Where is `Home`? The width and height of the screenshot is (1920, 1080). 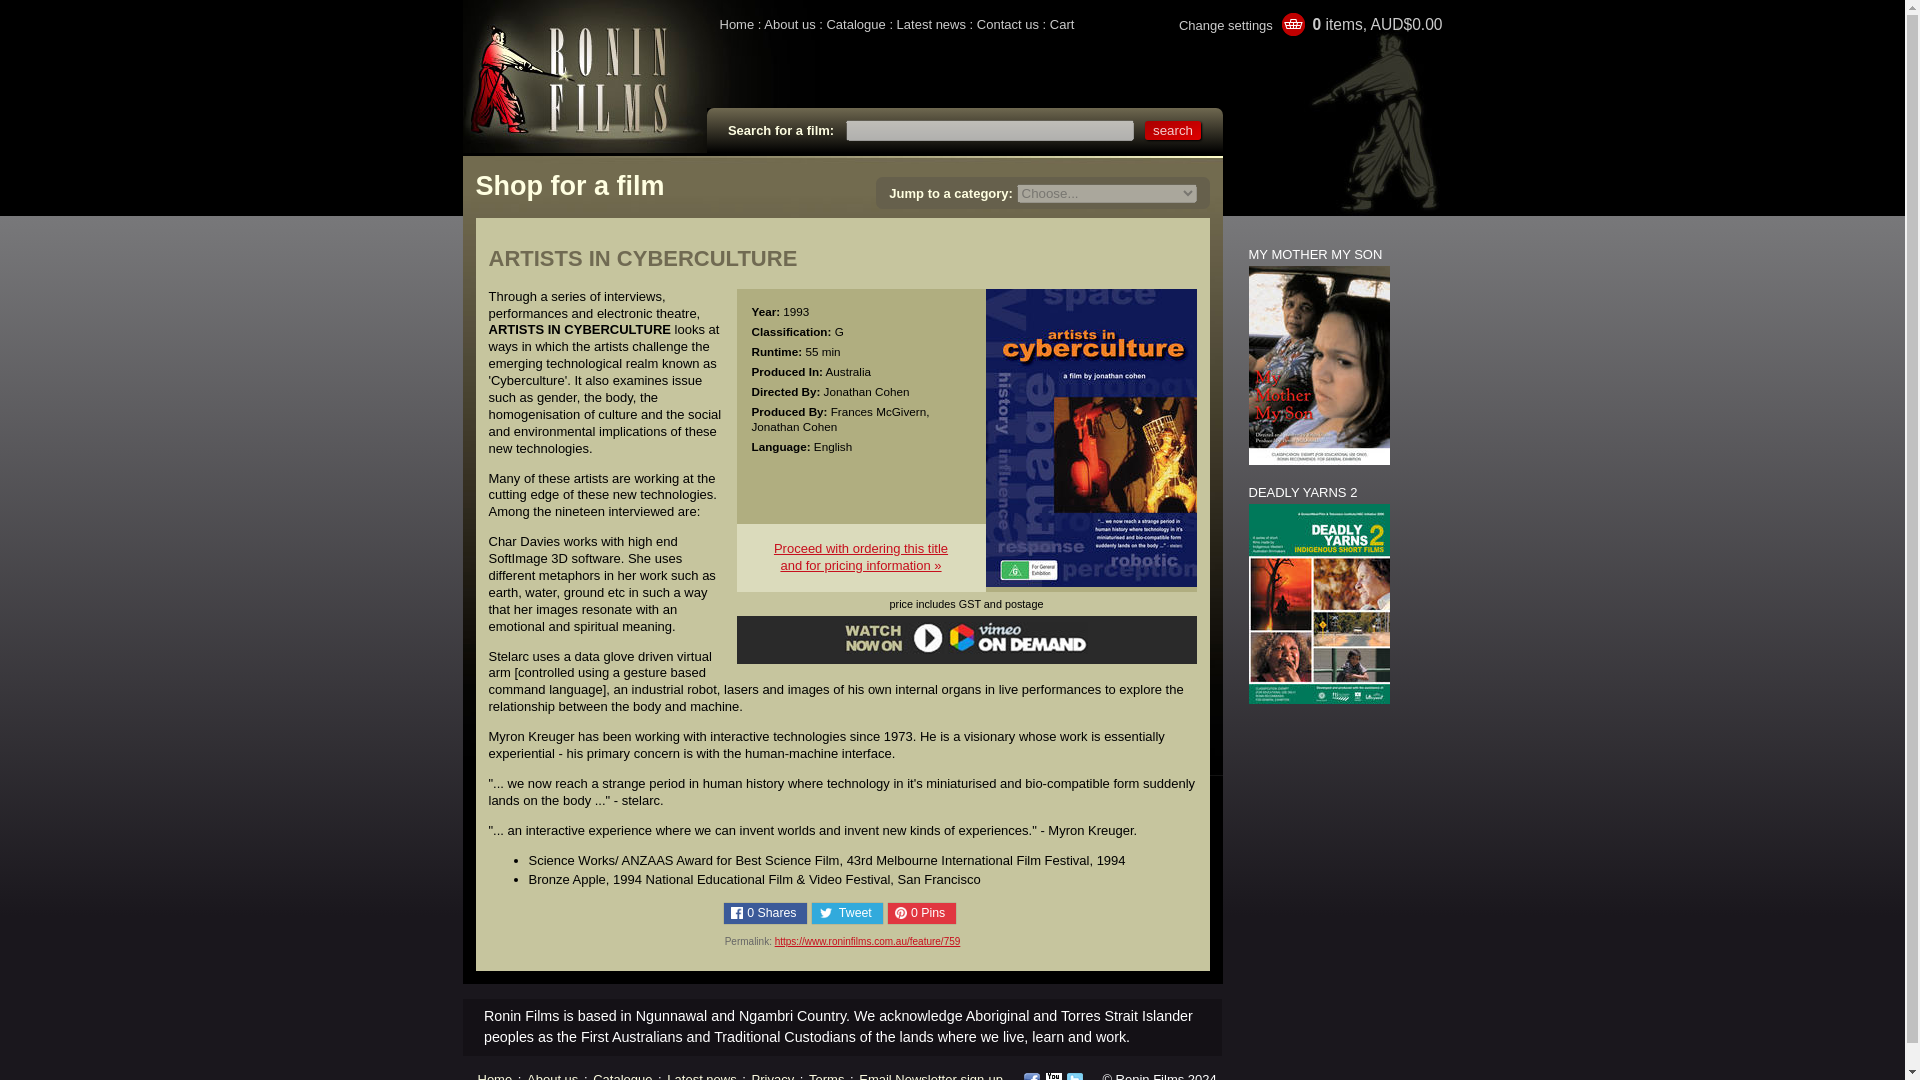 Home is located at coordinates (737, 24).